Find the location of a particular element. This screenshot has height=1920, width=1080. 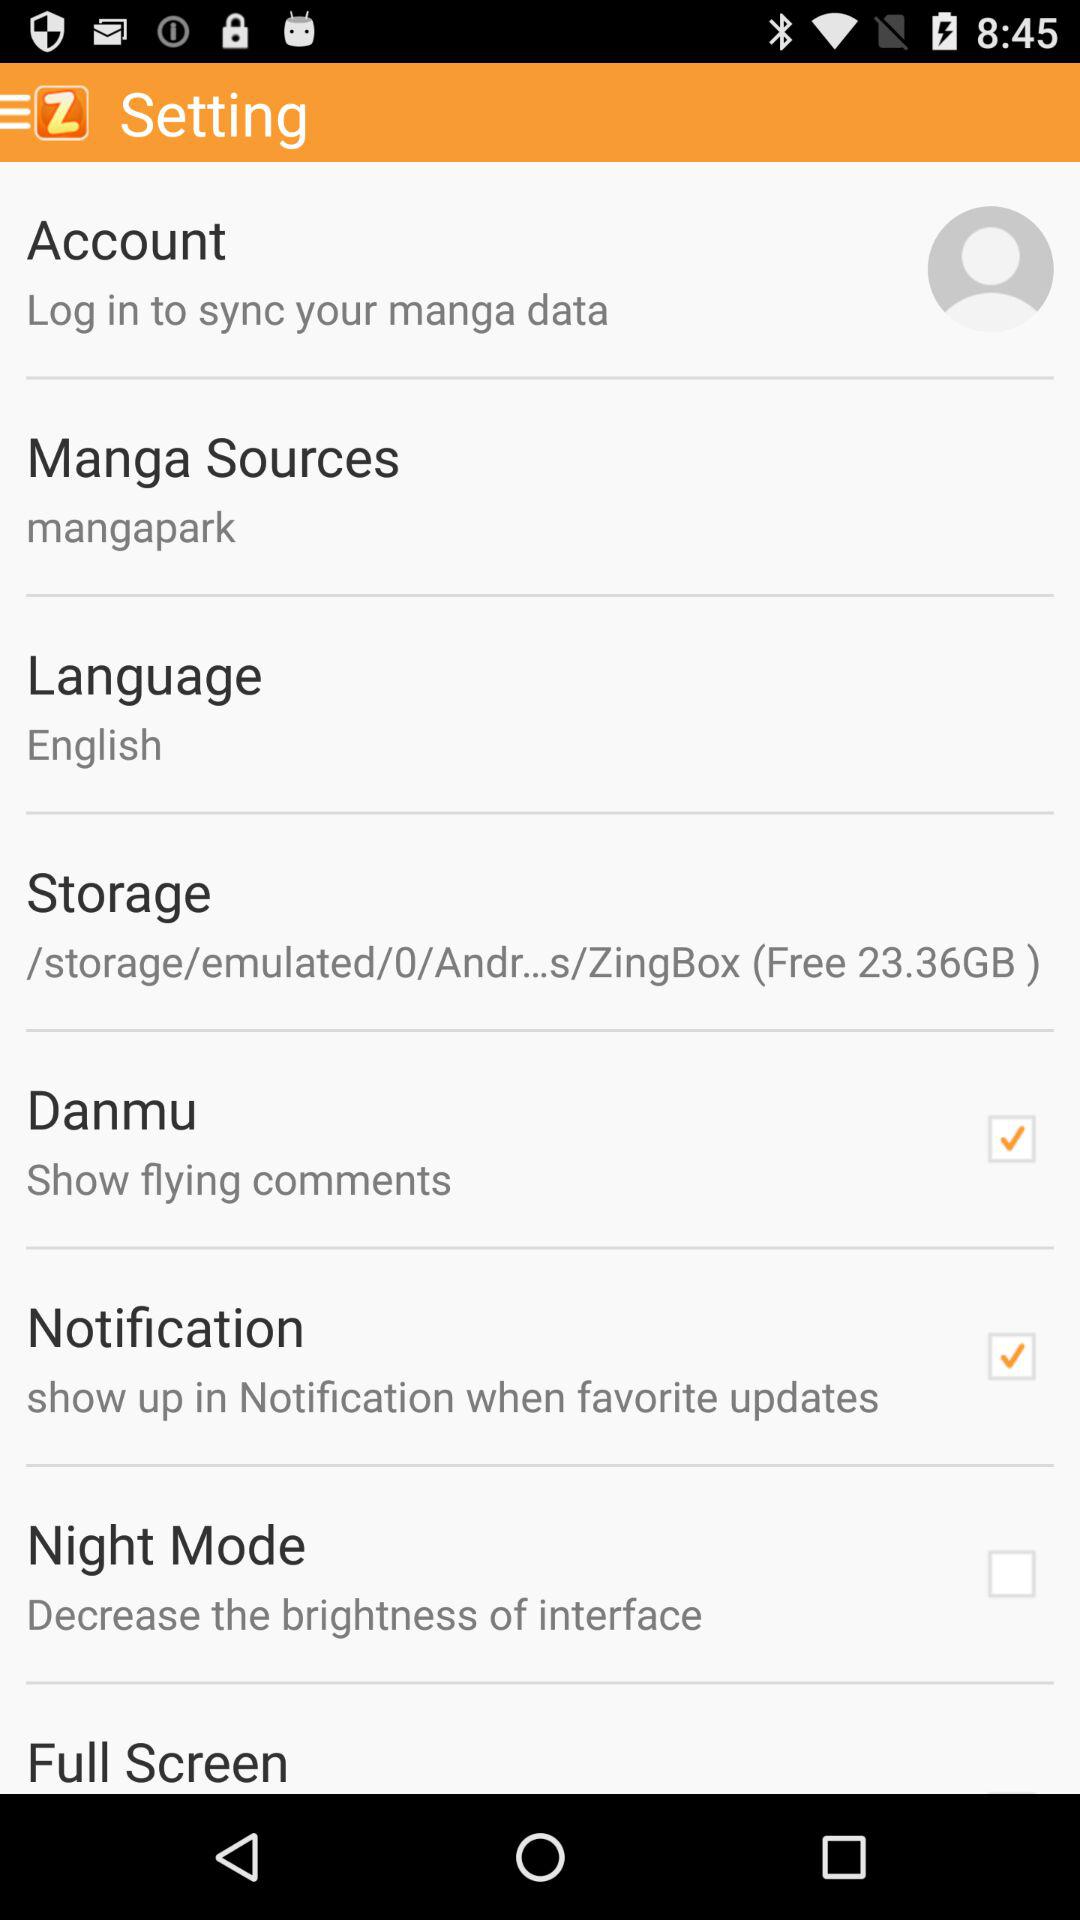

scroll until manga sources app is located at coordinates (540, 455).